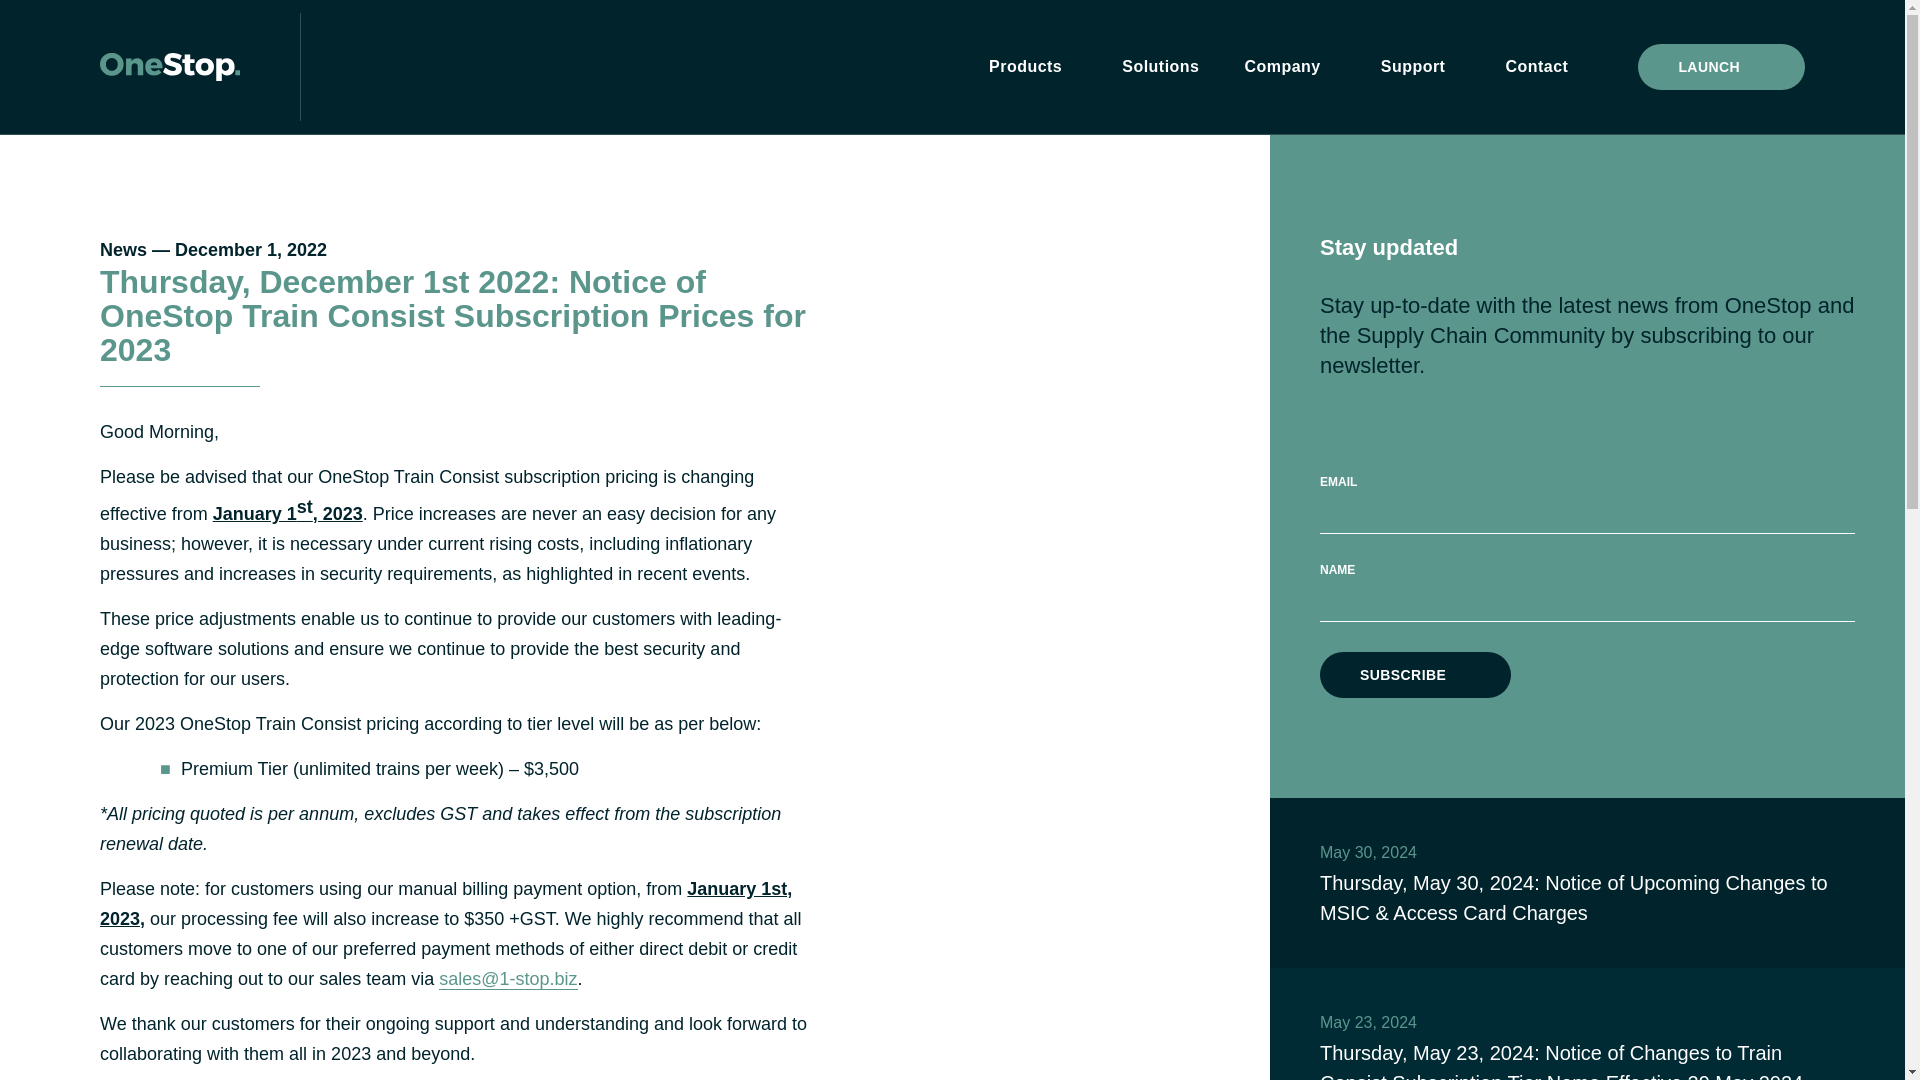  Describe the element at coordinates (1290, 67) in the screenshot. I see `Company` at that location.